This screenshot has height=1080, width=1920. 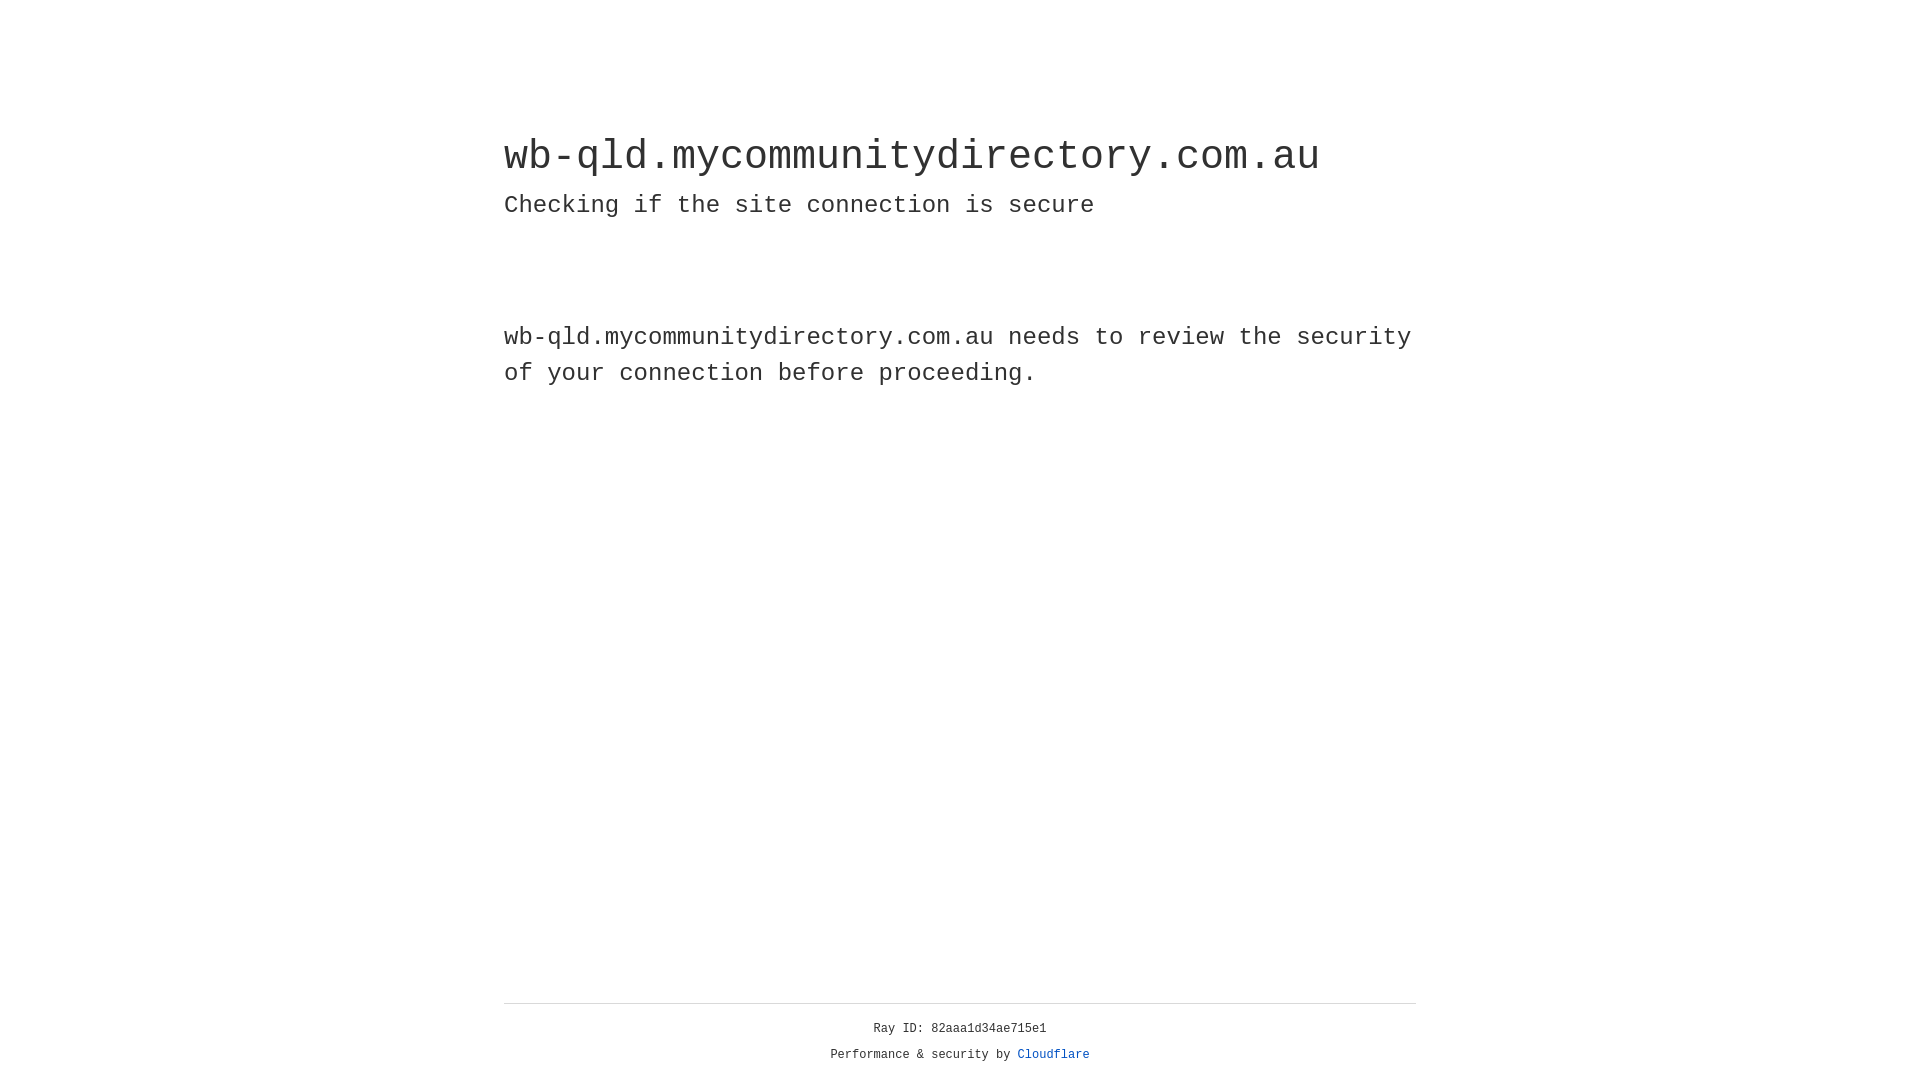 I want to click on Cloudflare, so click(x=1054, y=1055).